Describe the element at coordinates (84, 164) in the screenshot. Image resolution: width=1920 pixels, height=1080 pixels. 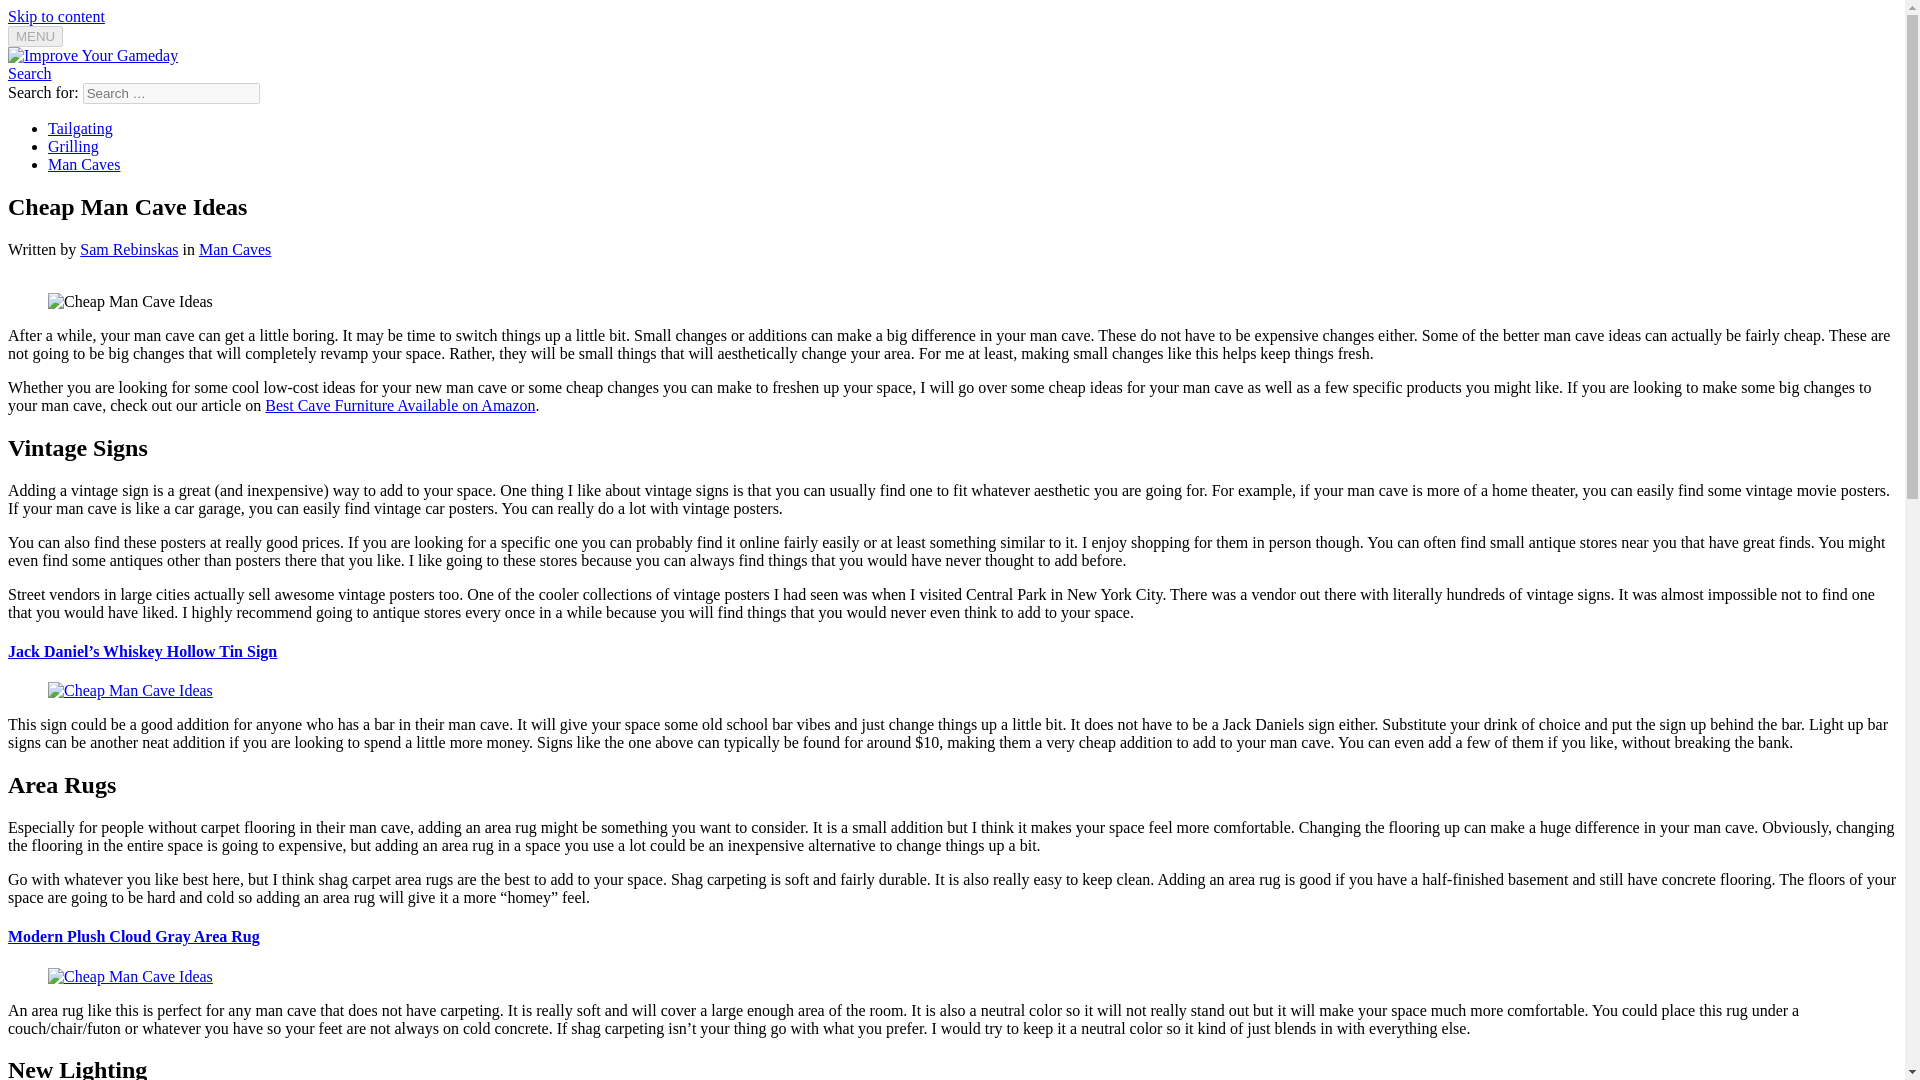
I see `Man Caves` at that location.